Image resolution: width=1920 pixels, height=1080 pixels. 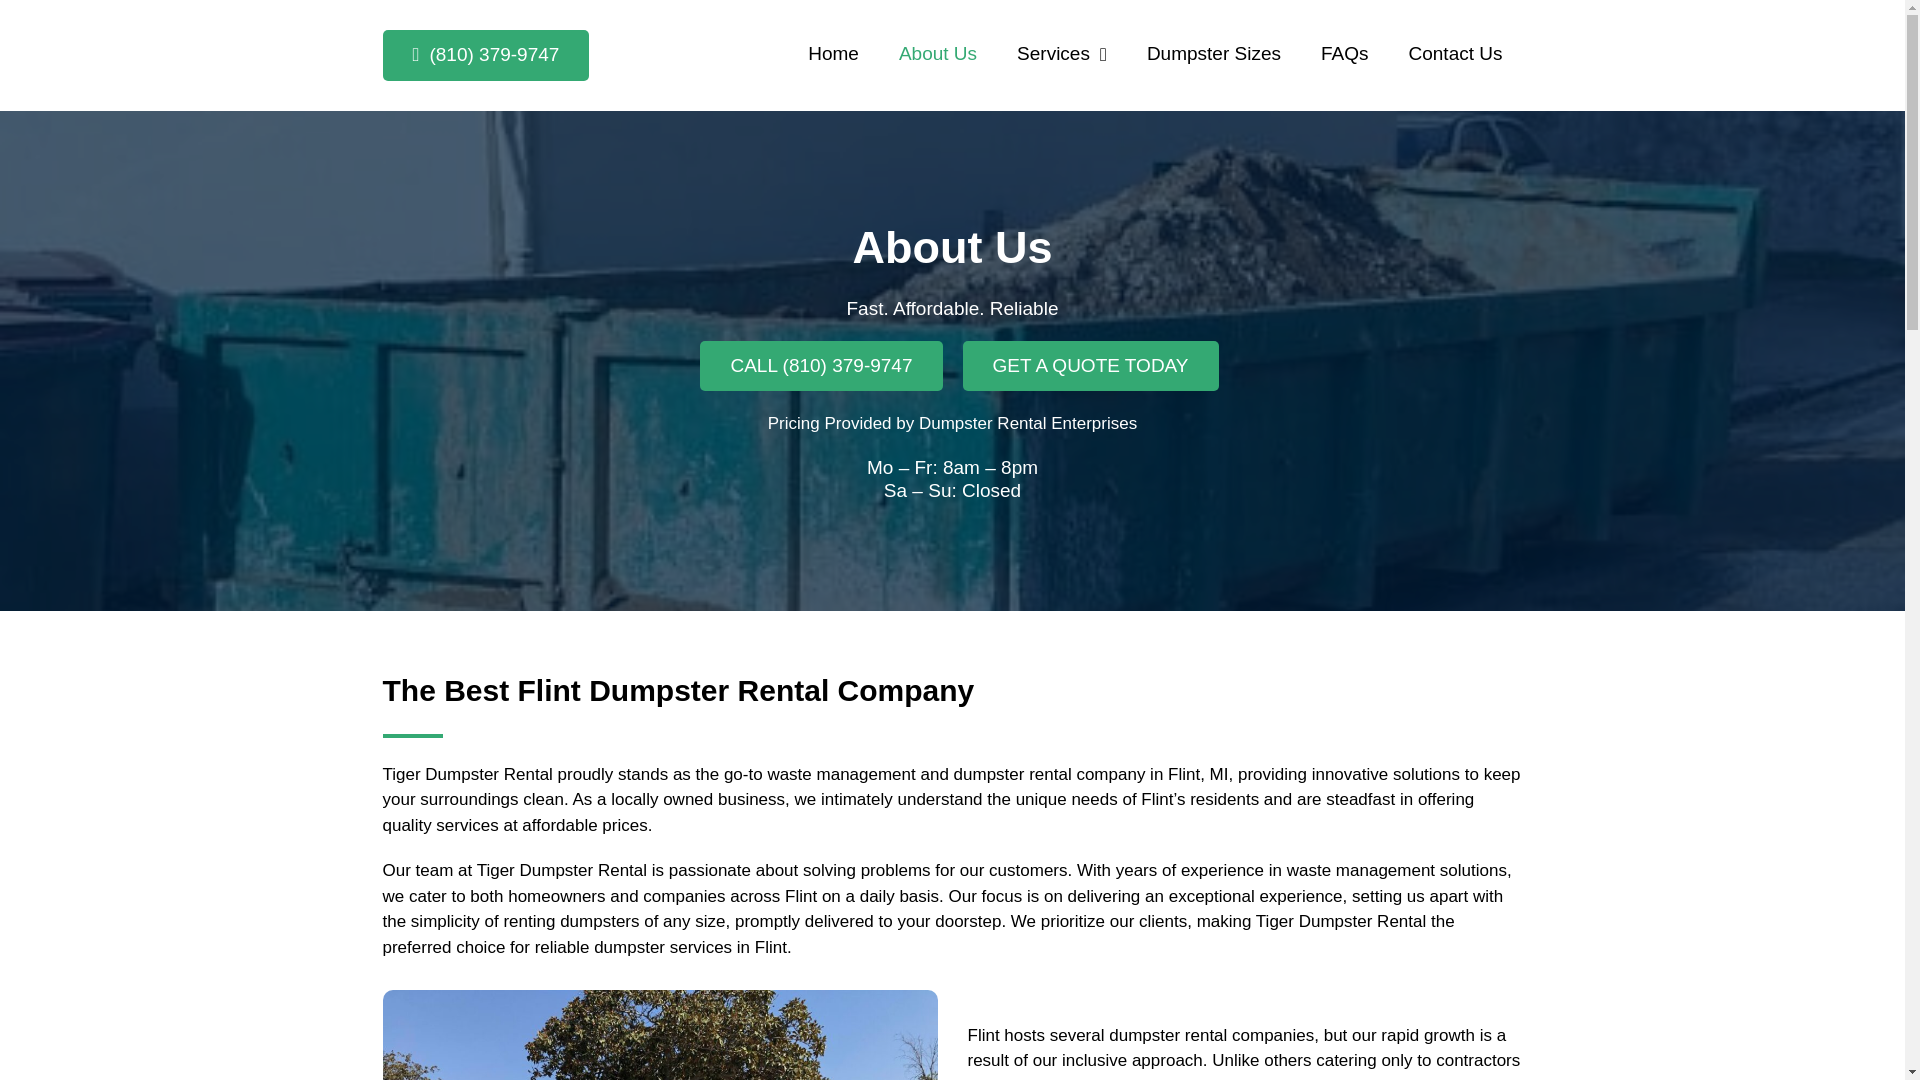 What do you see at coordinates (938, 54) in the screenshot?
I see `About Us` at bounding box center [938, 54].